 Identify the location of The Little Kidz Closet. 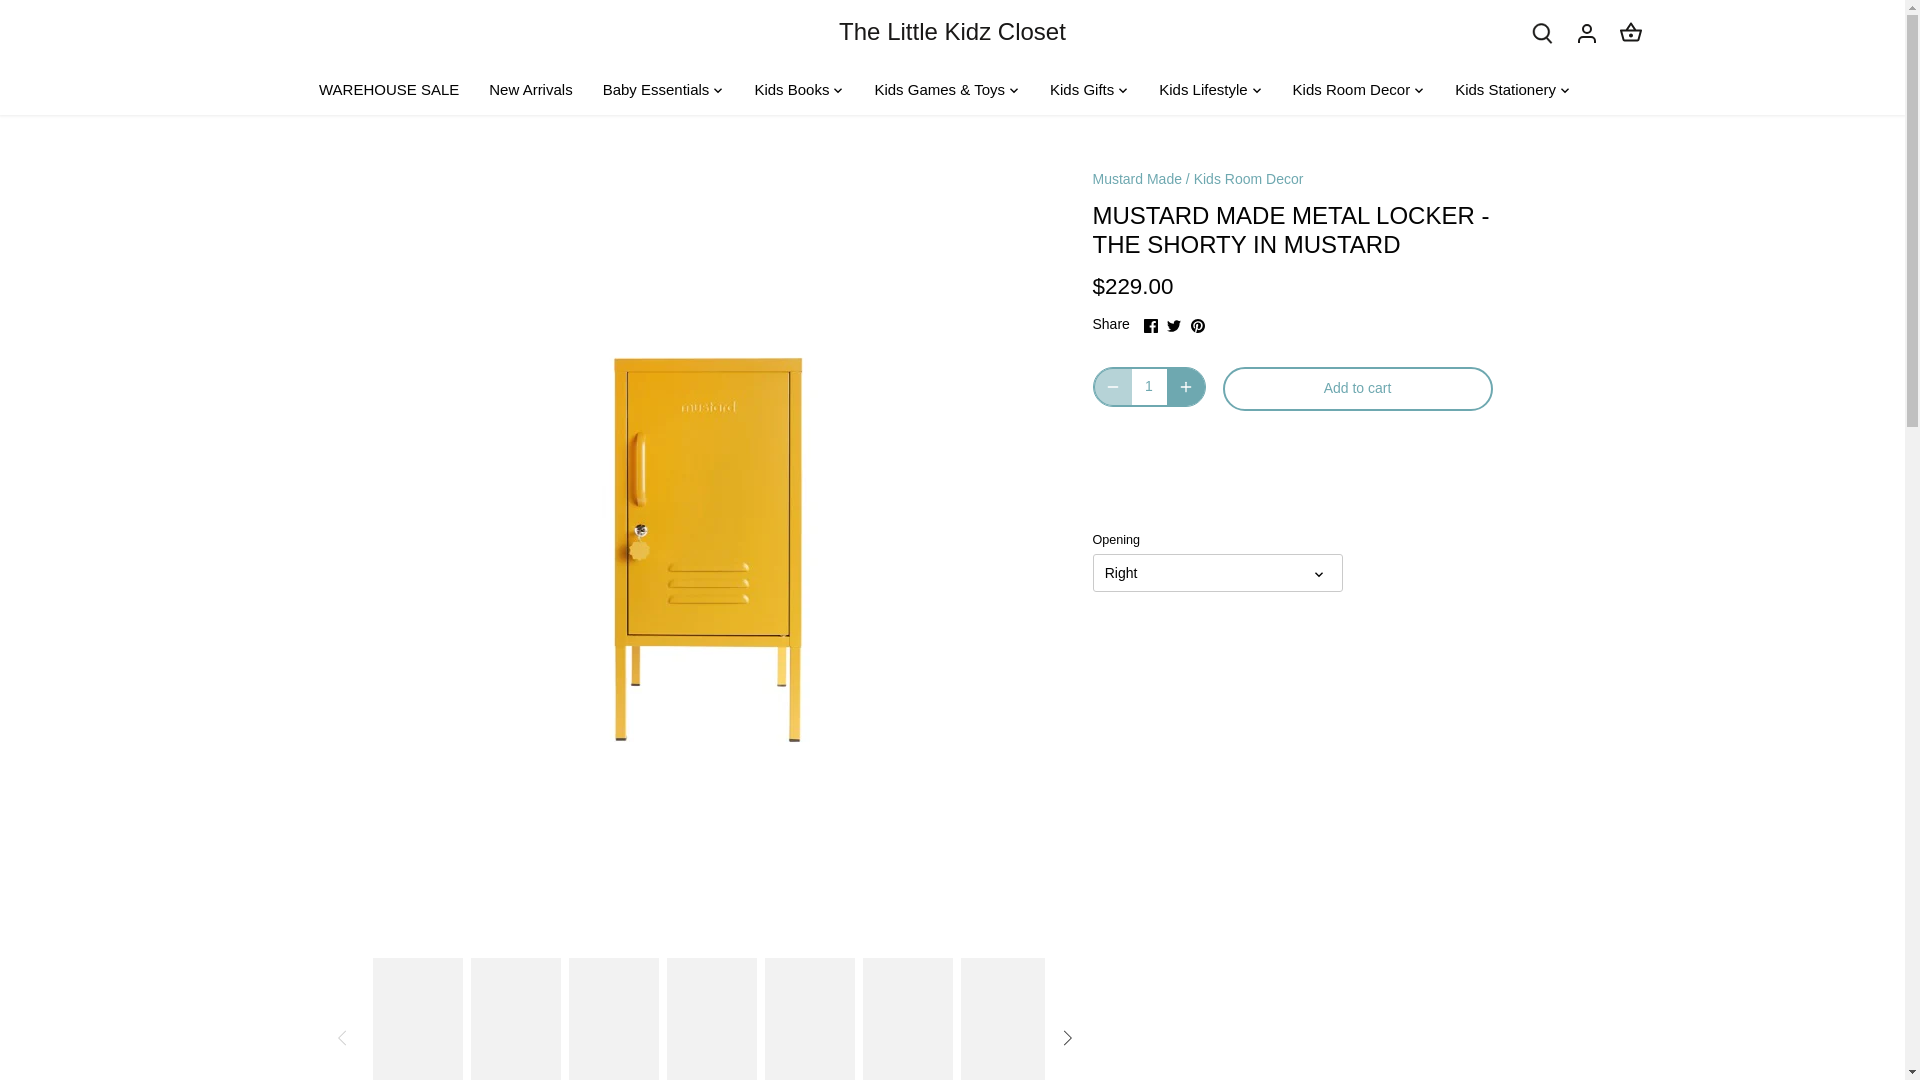
(952, 32).